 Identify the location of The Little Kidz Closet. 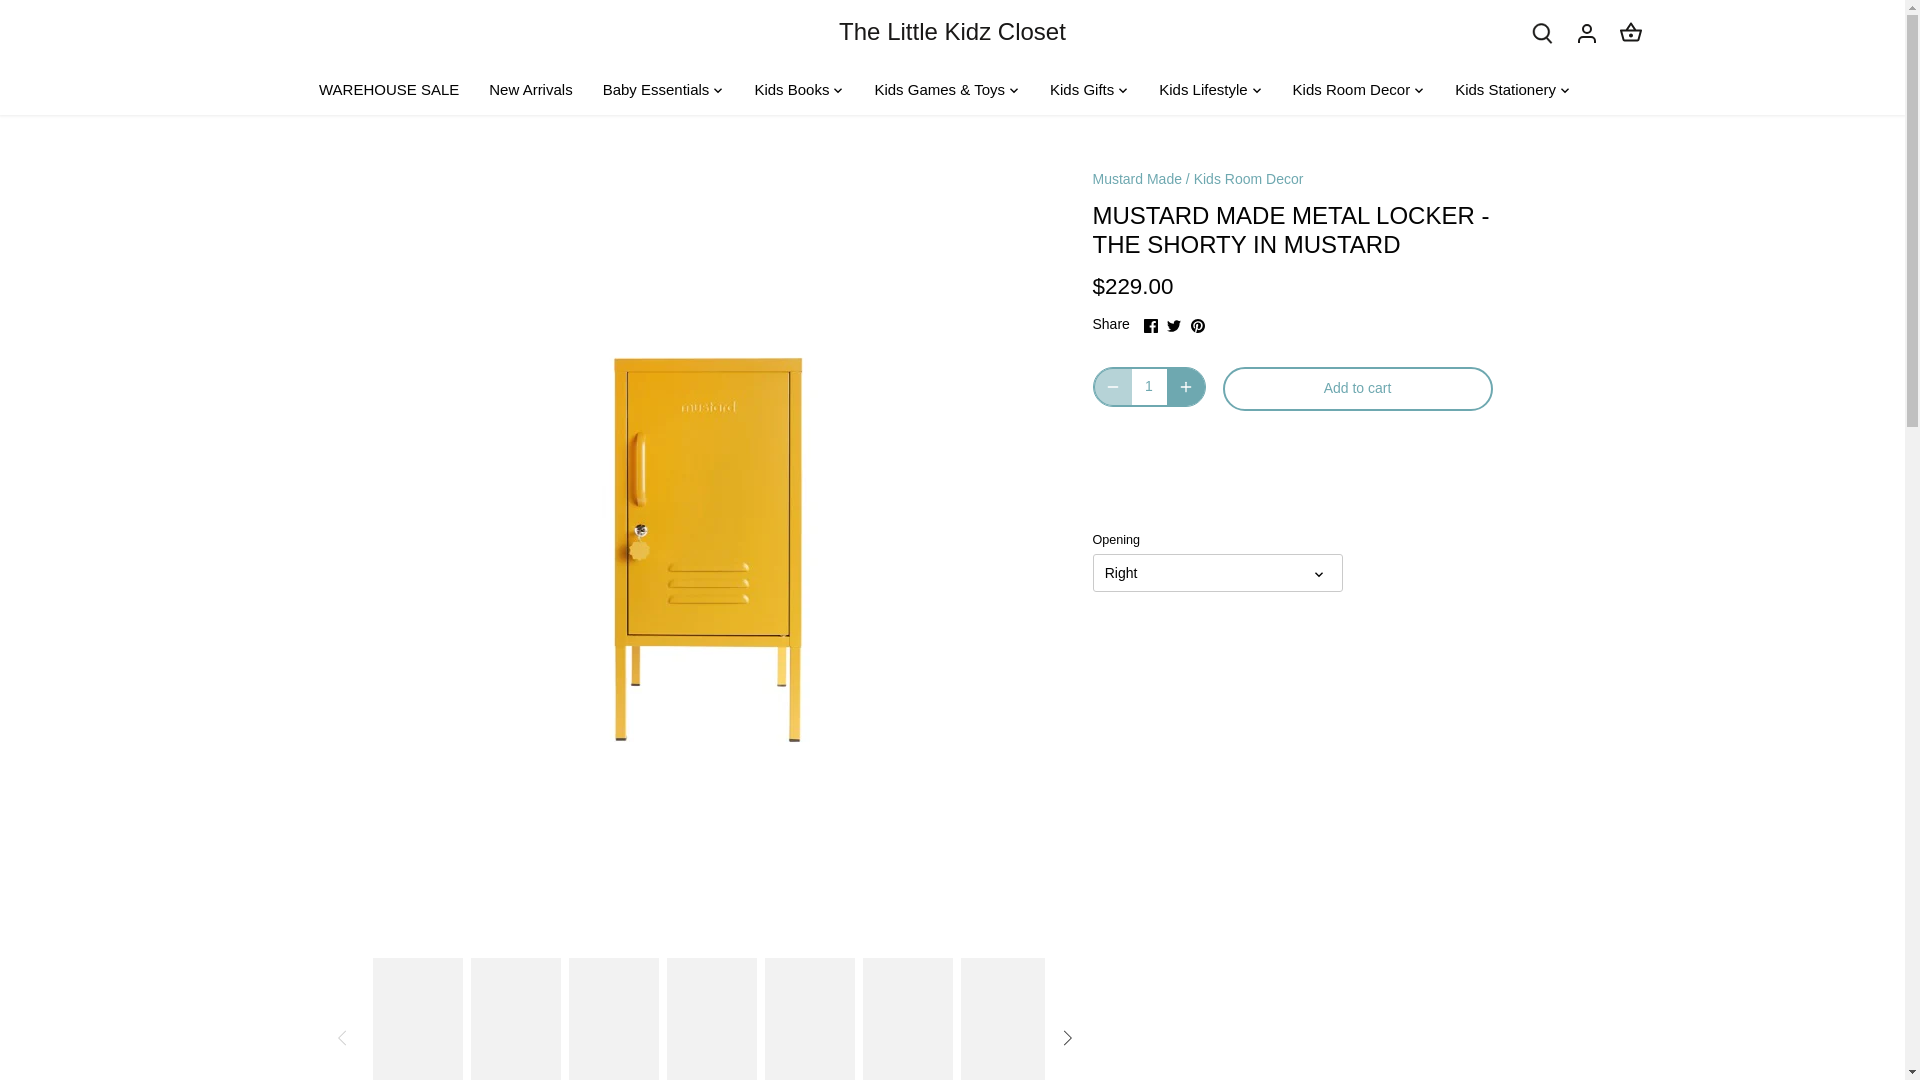
(952, 32).